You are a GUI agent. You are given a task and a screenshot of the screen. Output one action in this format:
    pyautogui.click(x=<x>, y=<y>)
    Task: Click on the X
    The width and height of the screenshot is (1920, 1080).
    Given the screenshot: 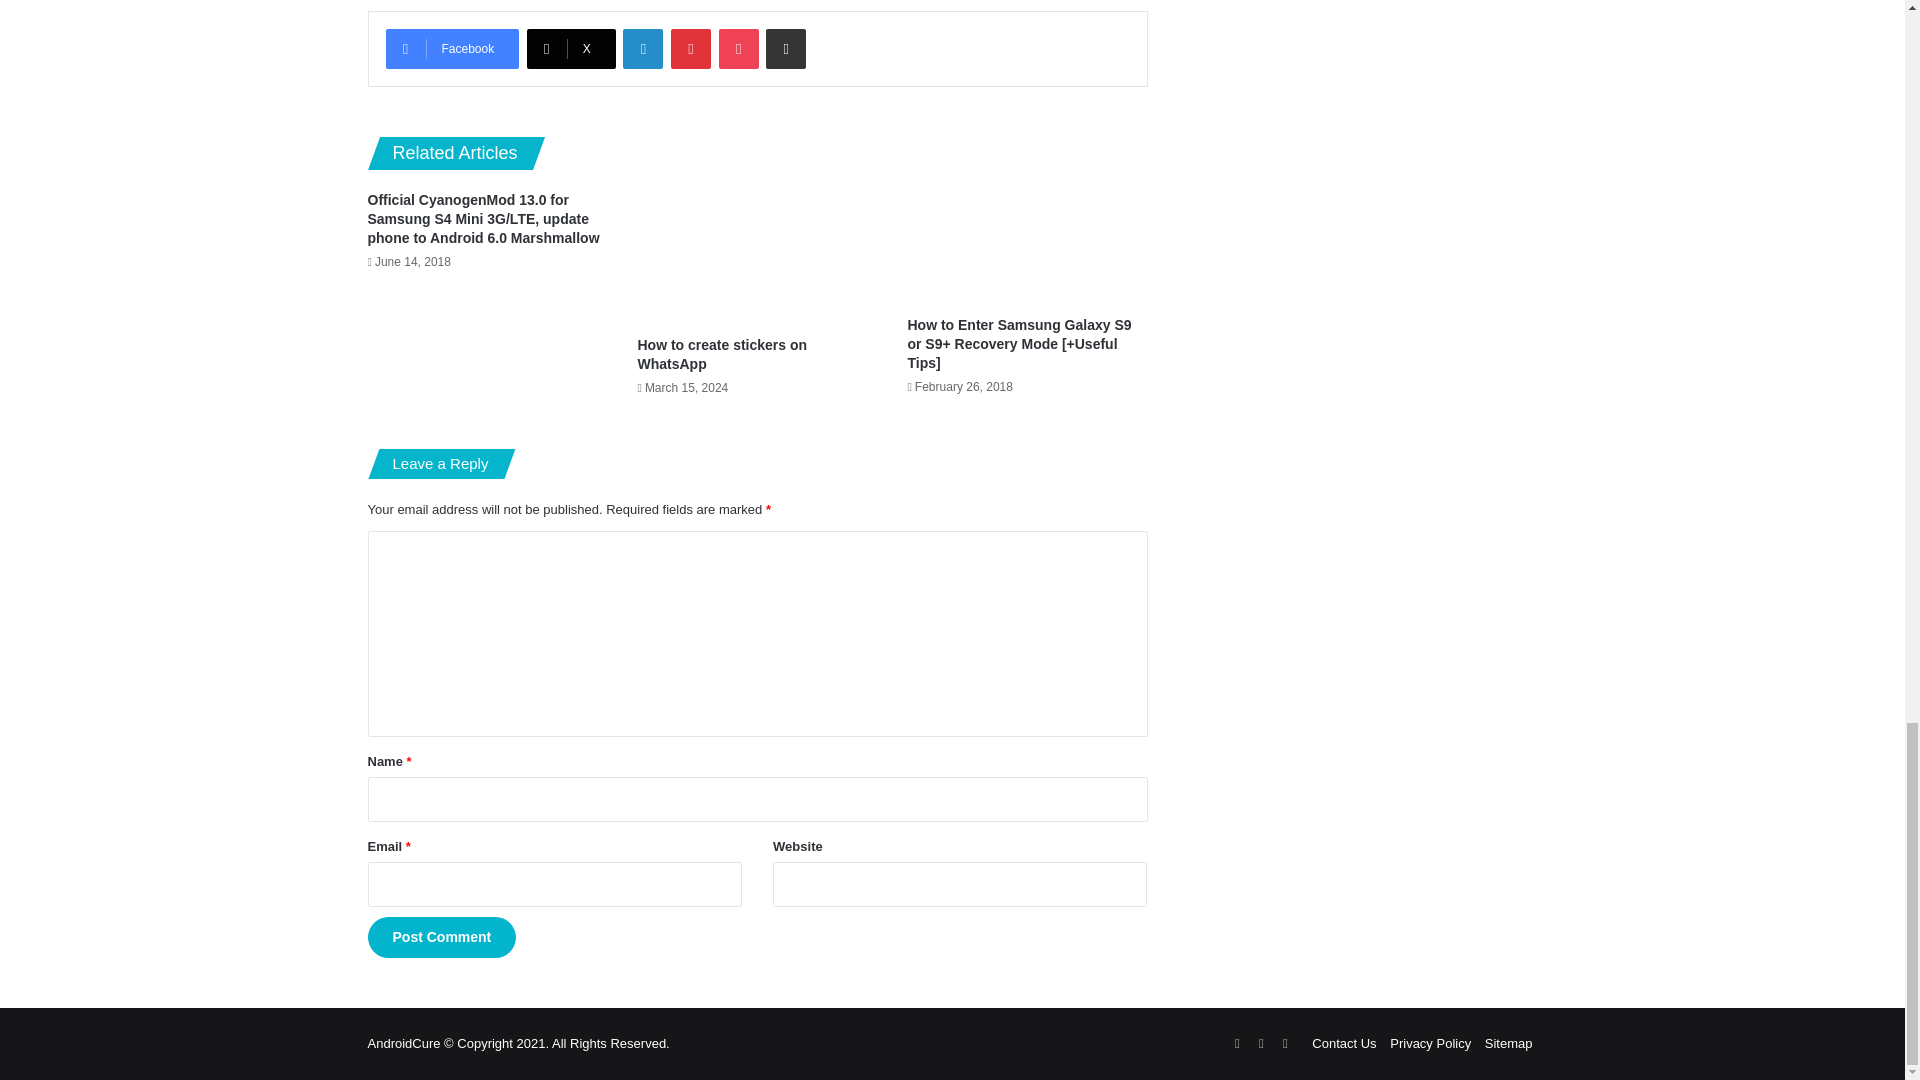 What is the action you would take?
    pyautogui.click(x=571, y=49)
    